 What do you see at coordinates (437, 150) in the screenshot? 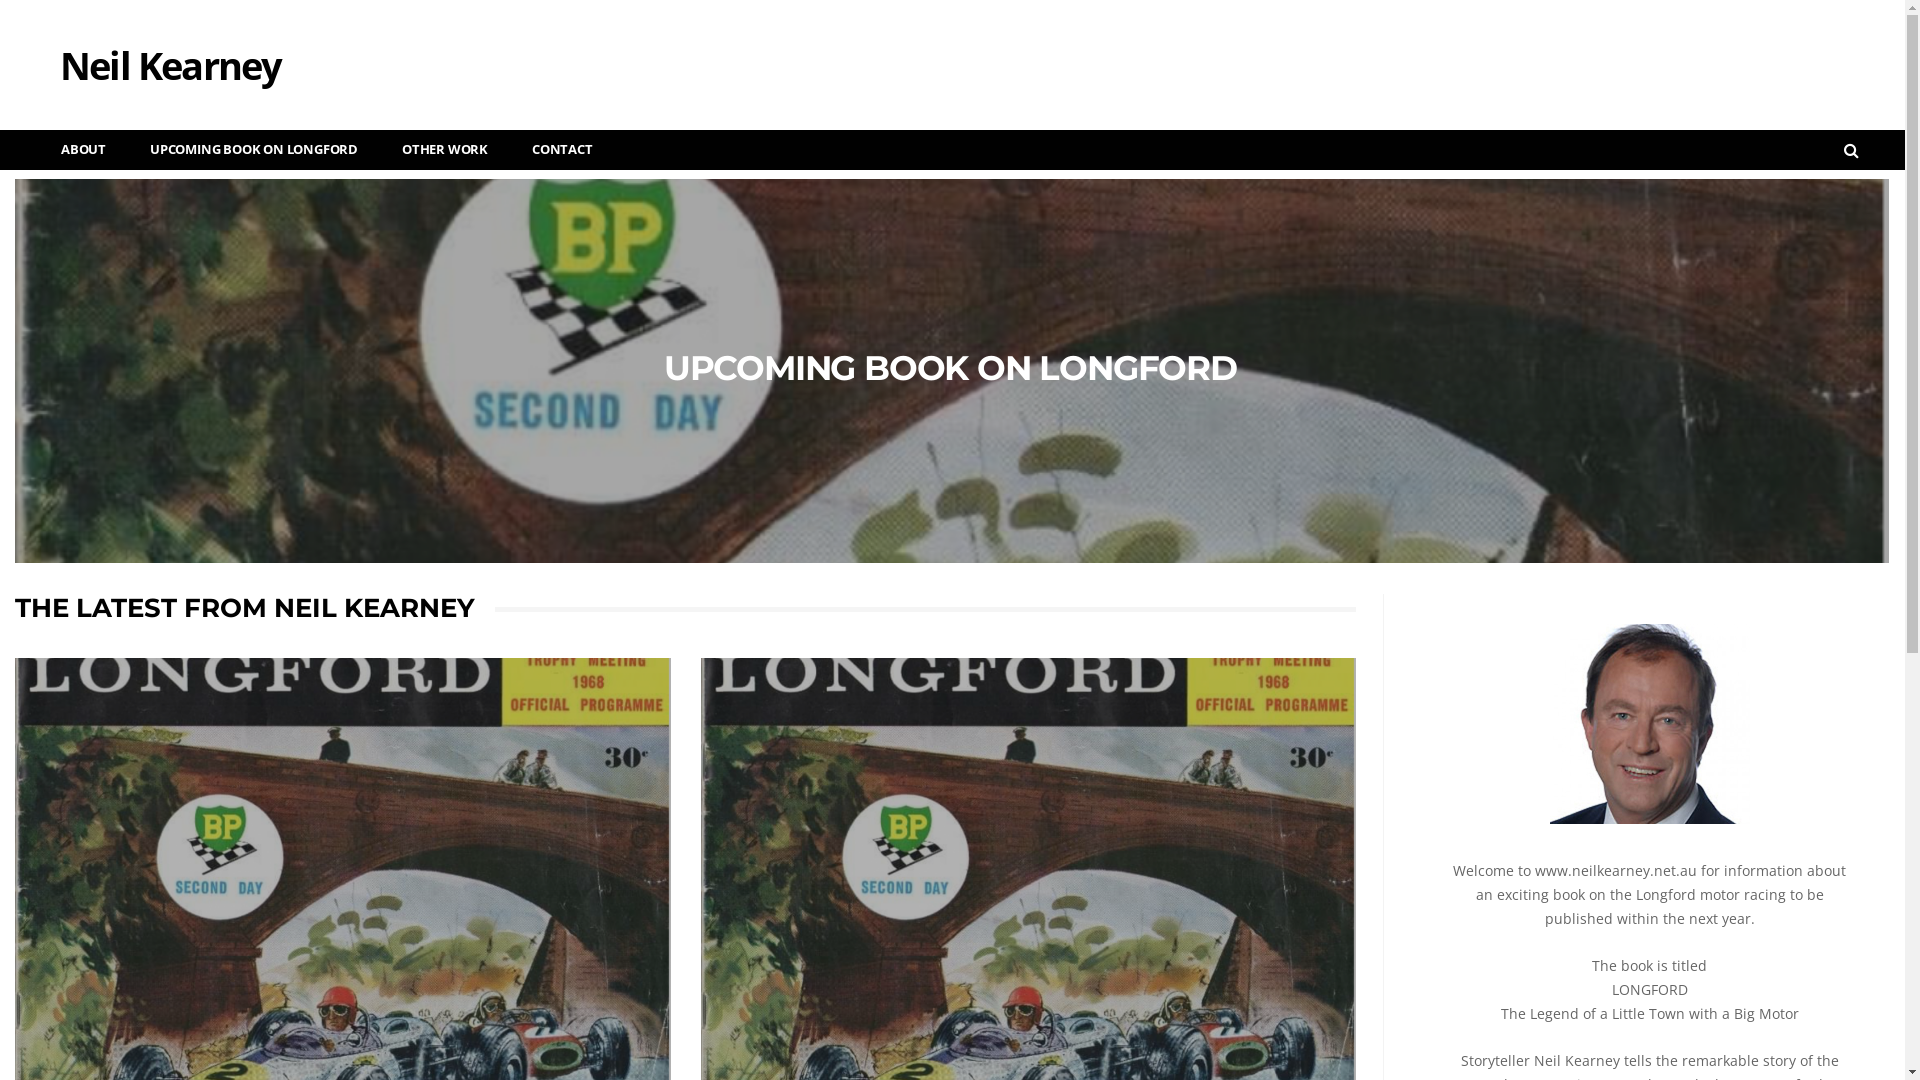
I see `OTHER WORK` at bounding box center [437, 150].